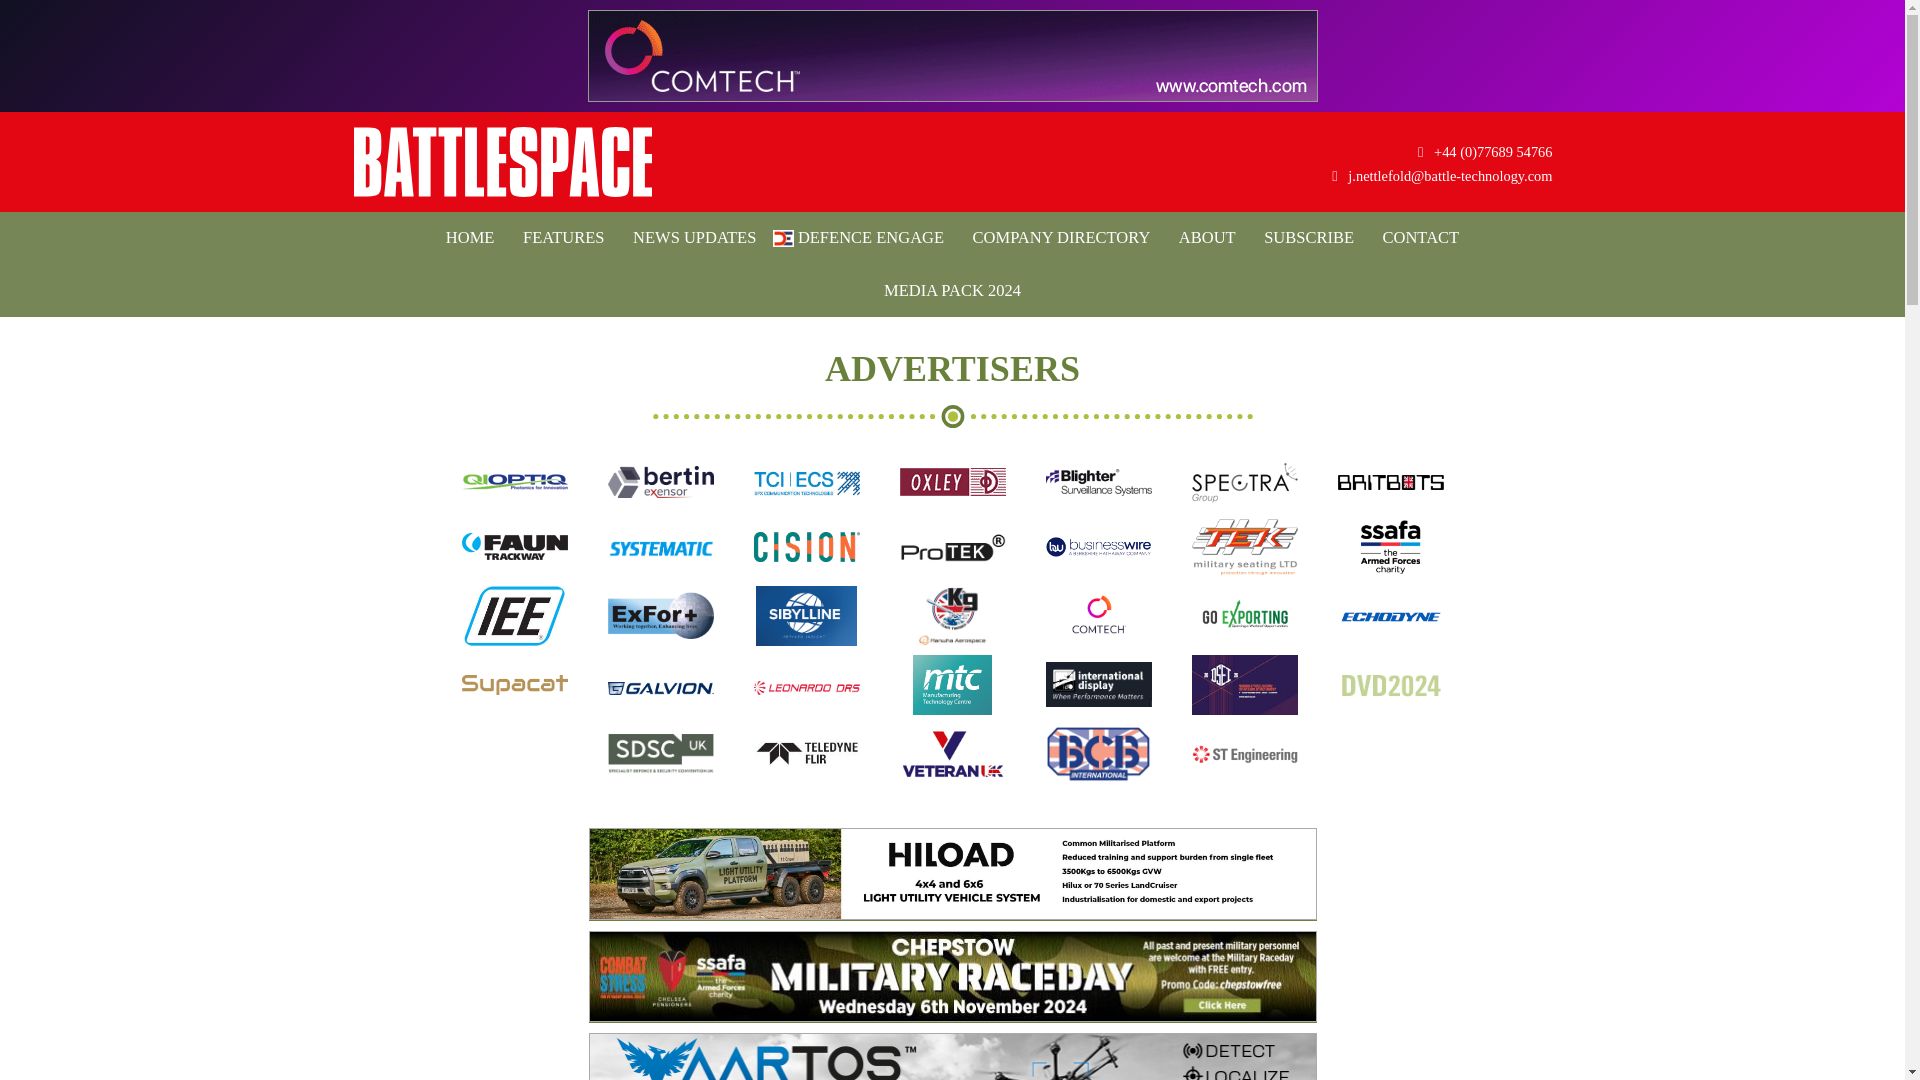 This screenshot has width=1920, height=1080. I want to click on qioptiq.com, so click(515, 494).